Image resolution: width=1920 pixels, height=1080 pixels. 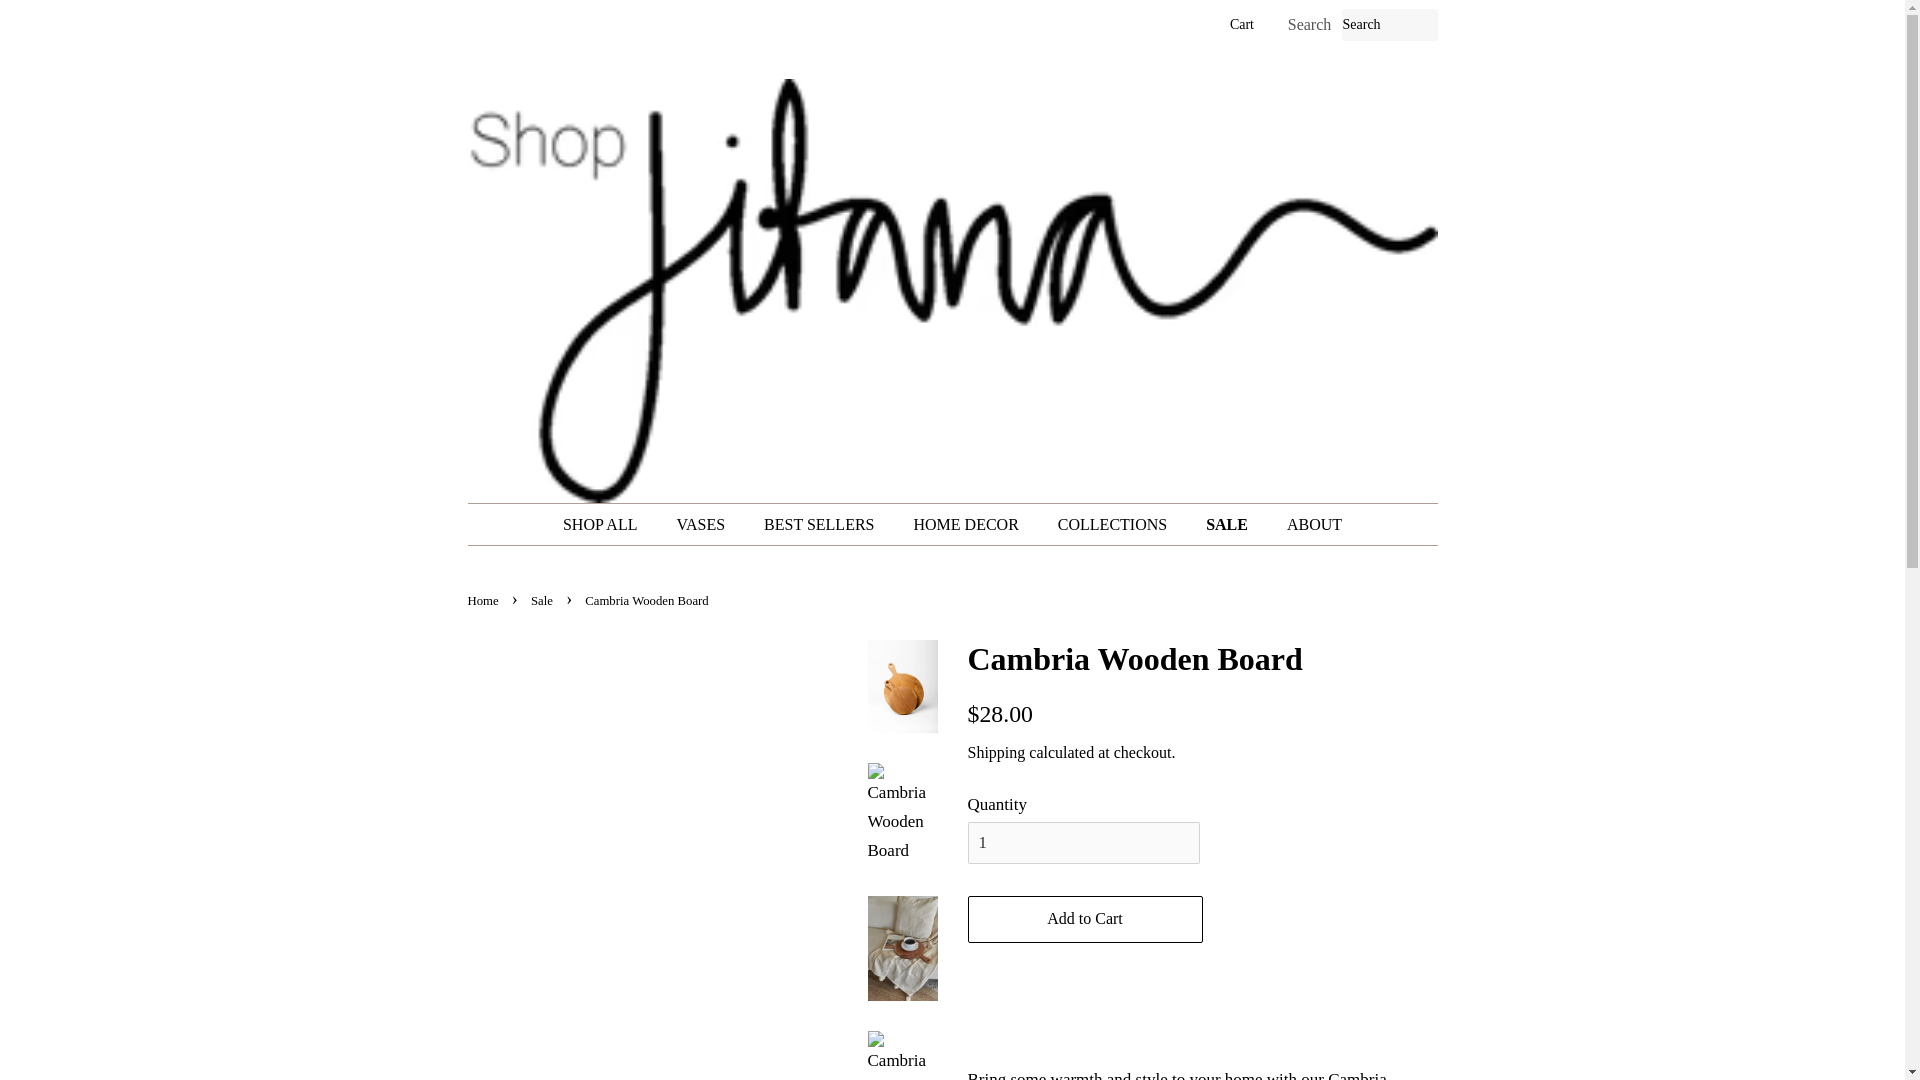 What do you see at coordinates (486, 601) in the screenshot?
I see `Back to the frontpage` at bounding box center [486, 601].